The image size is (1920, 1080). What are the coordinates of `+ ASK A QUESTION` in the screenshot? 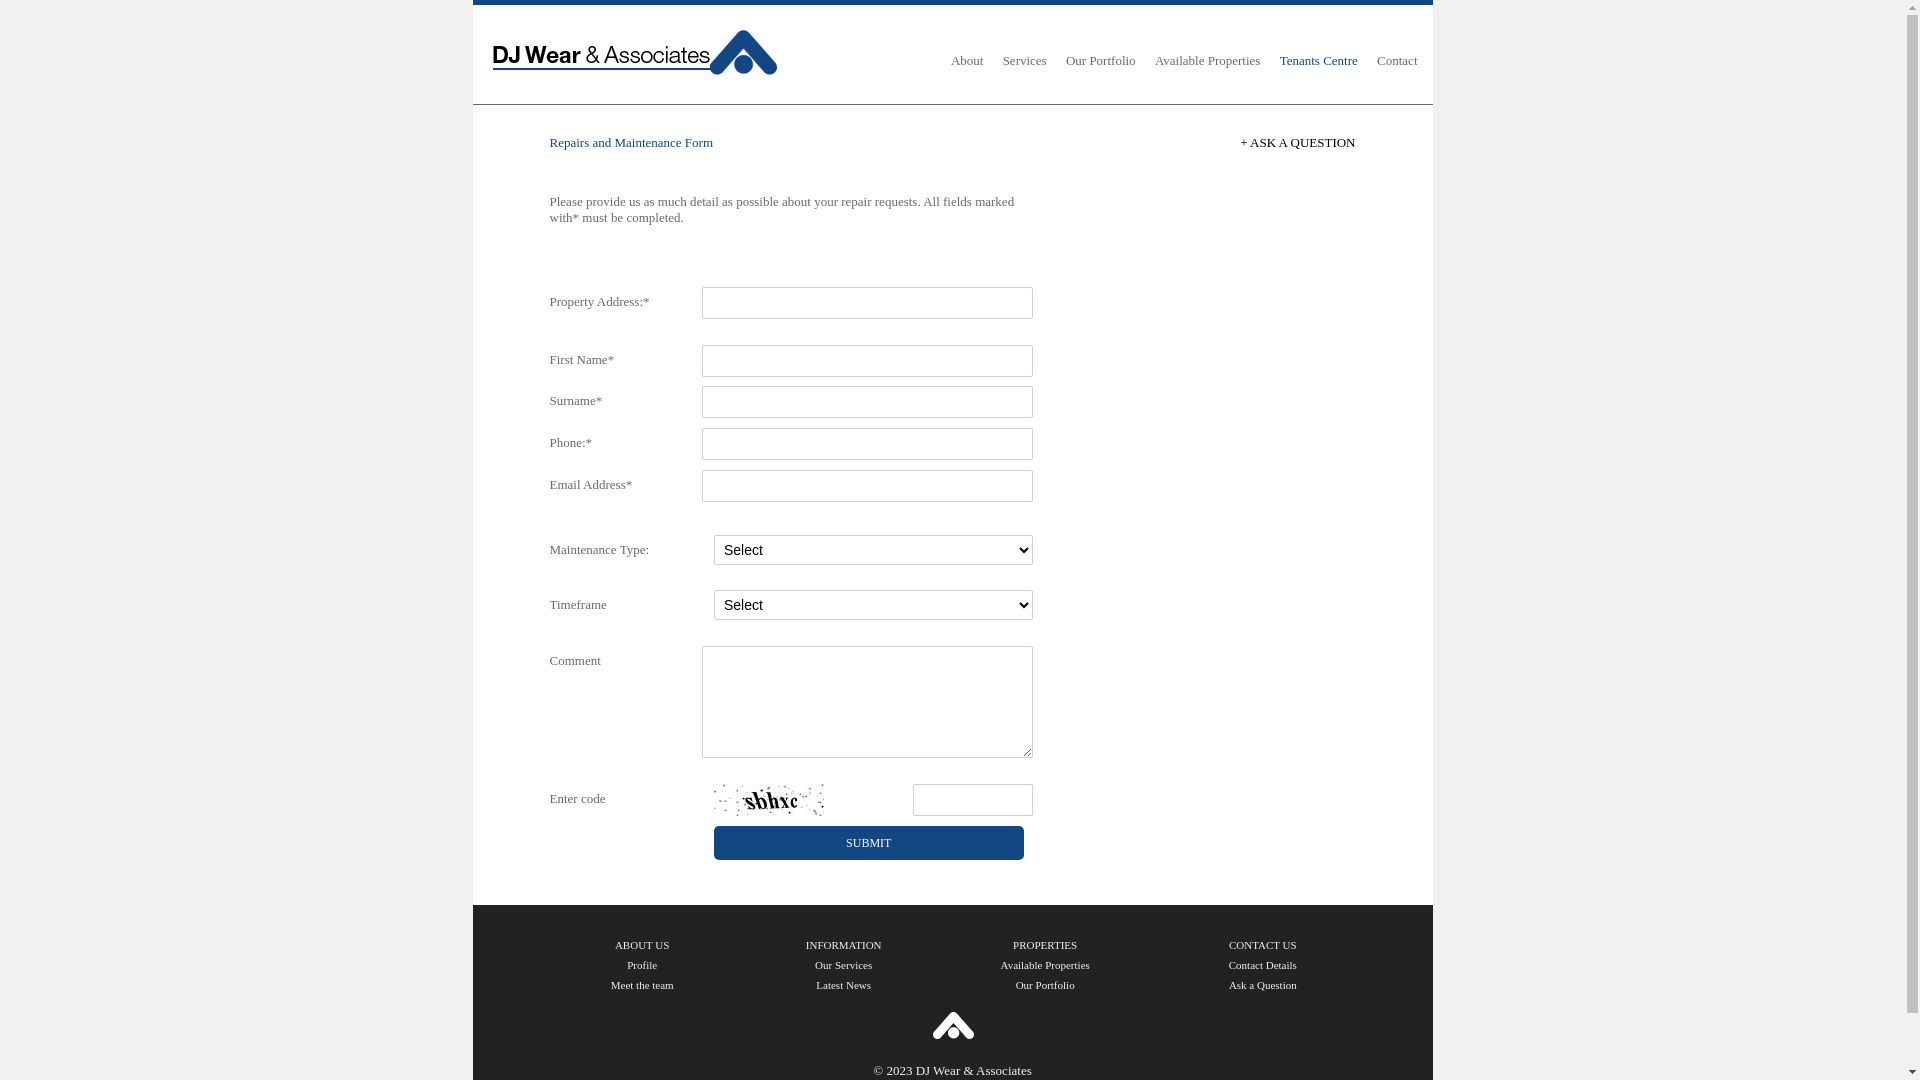 It's located at (1298, 143).